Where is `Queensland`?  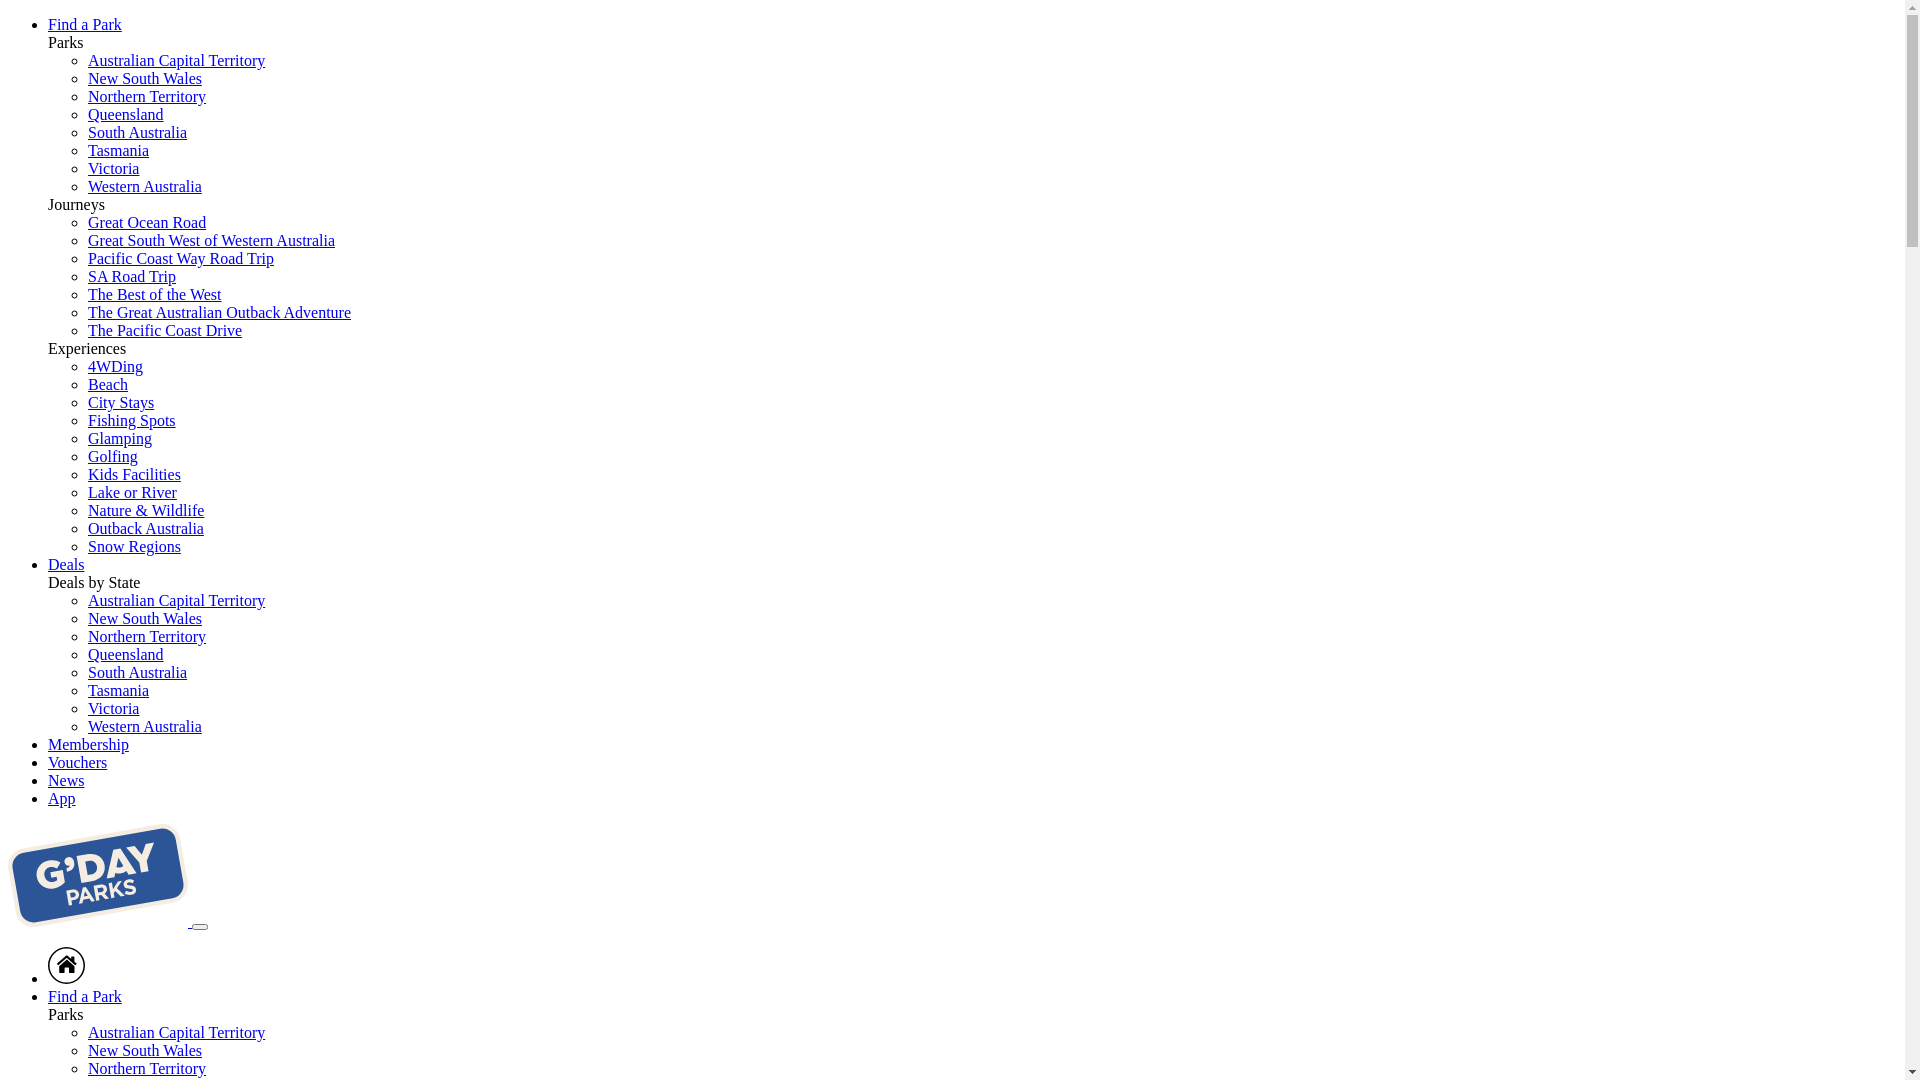 Queensland is located at coordinates (126, 654).